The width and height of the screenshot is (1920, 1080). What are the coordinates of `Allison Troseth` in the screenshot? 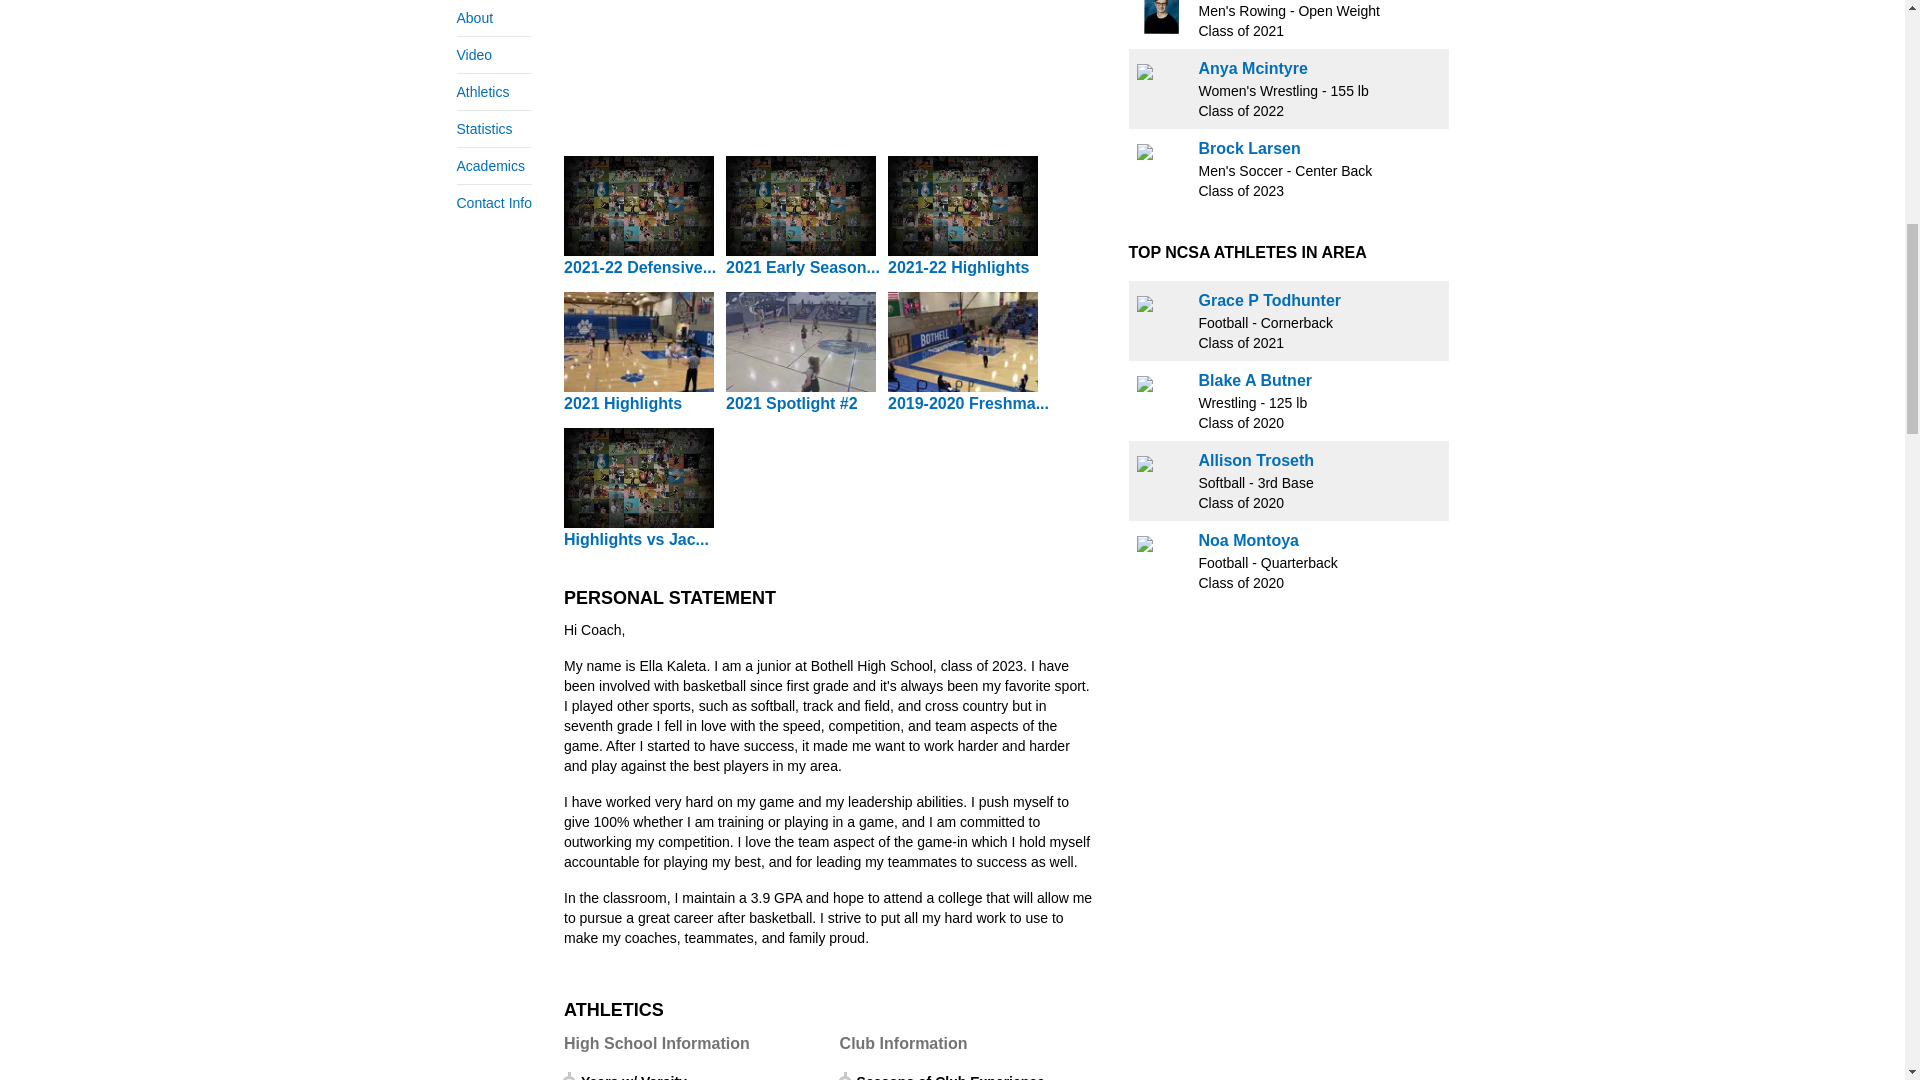 It's located at (1256, 460).